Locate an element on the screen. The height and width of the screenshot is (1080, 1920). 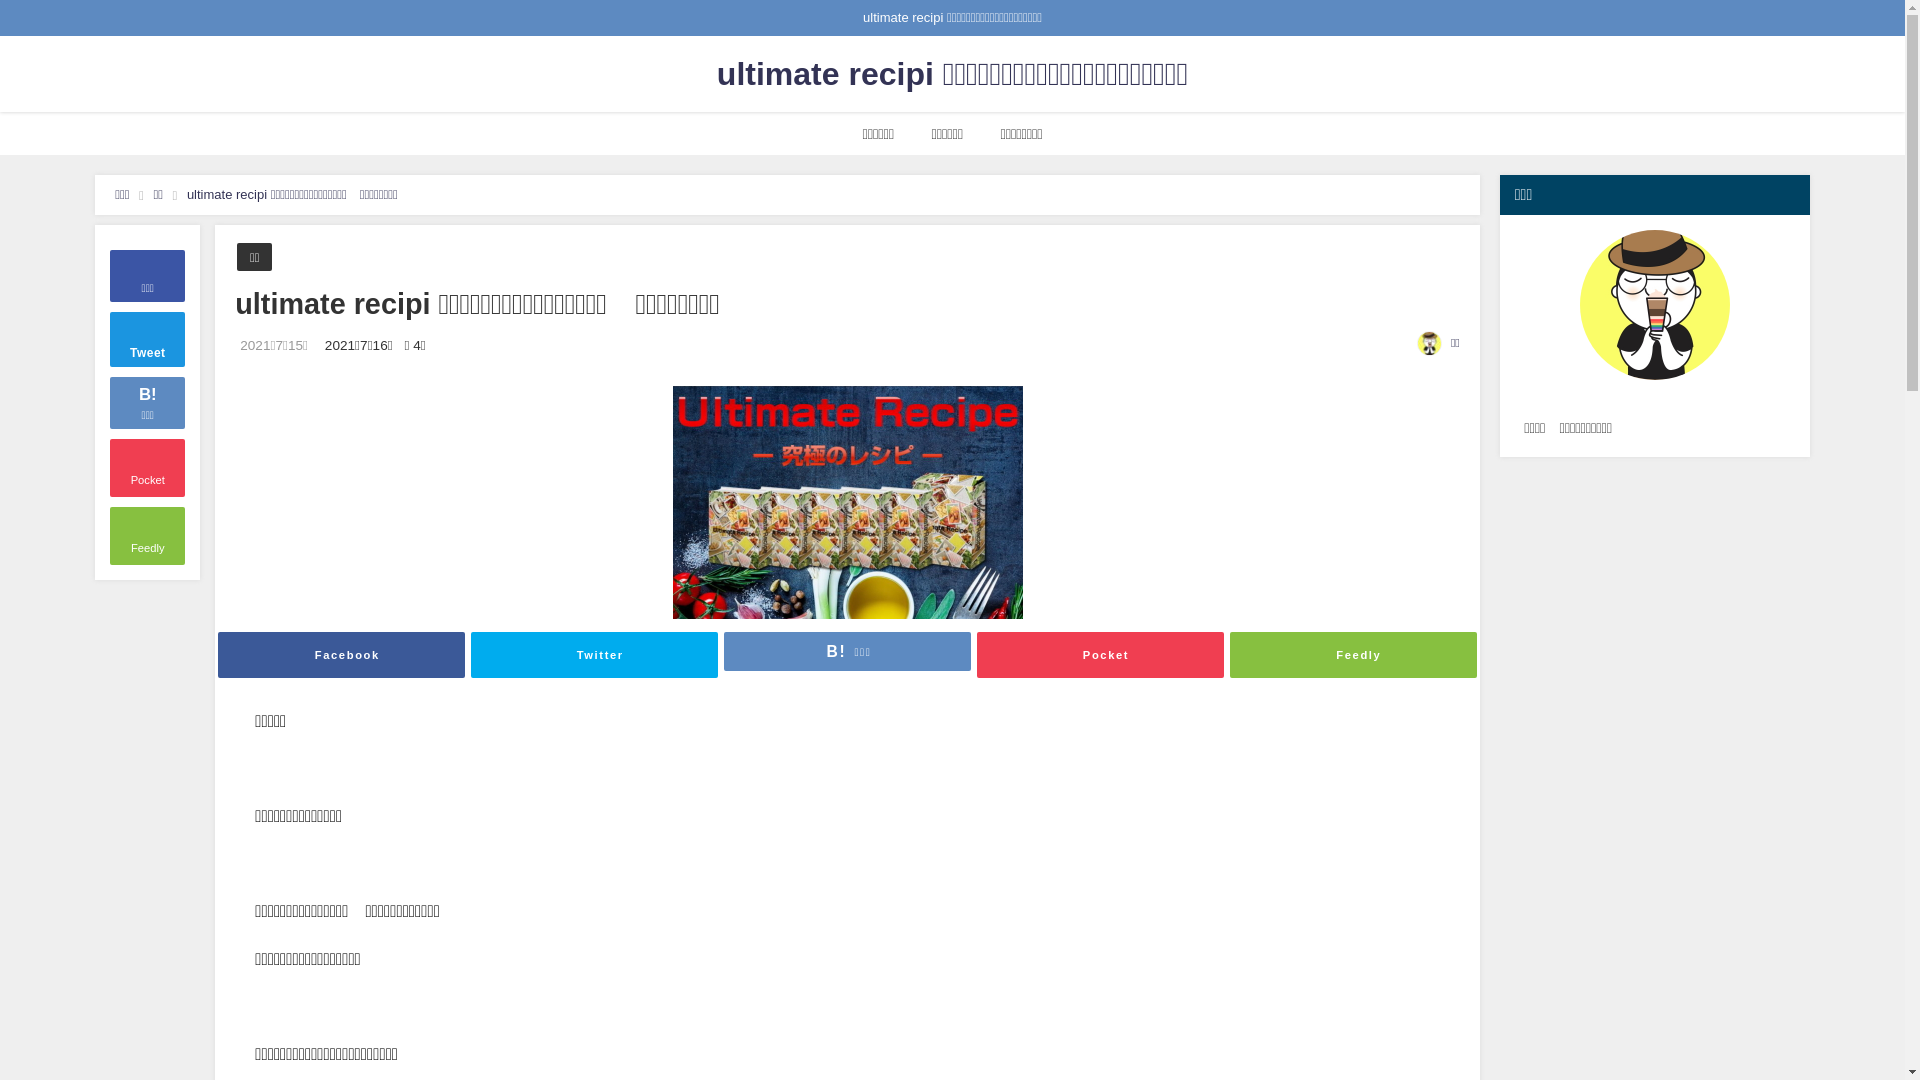
Twitter is located at coordinates (594, 655).